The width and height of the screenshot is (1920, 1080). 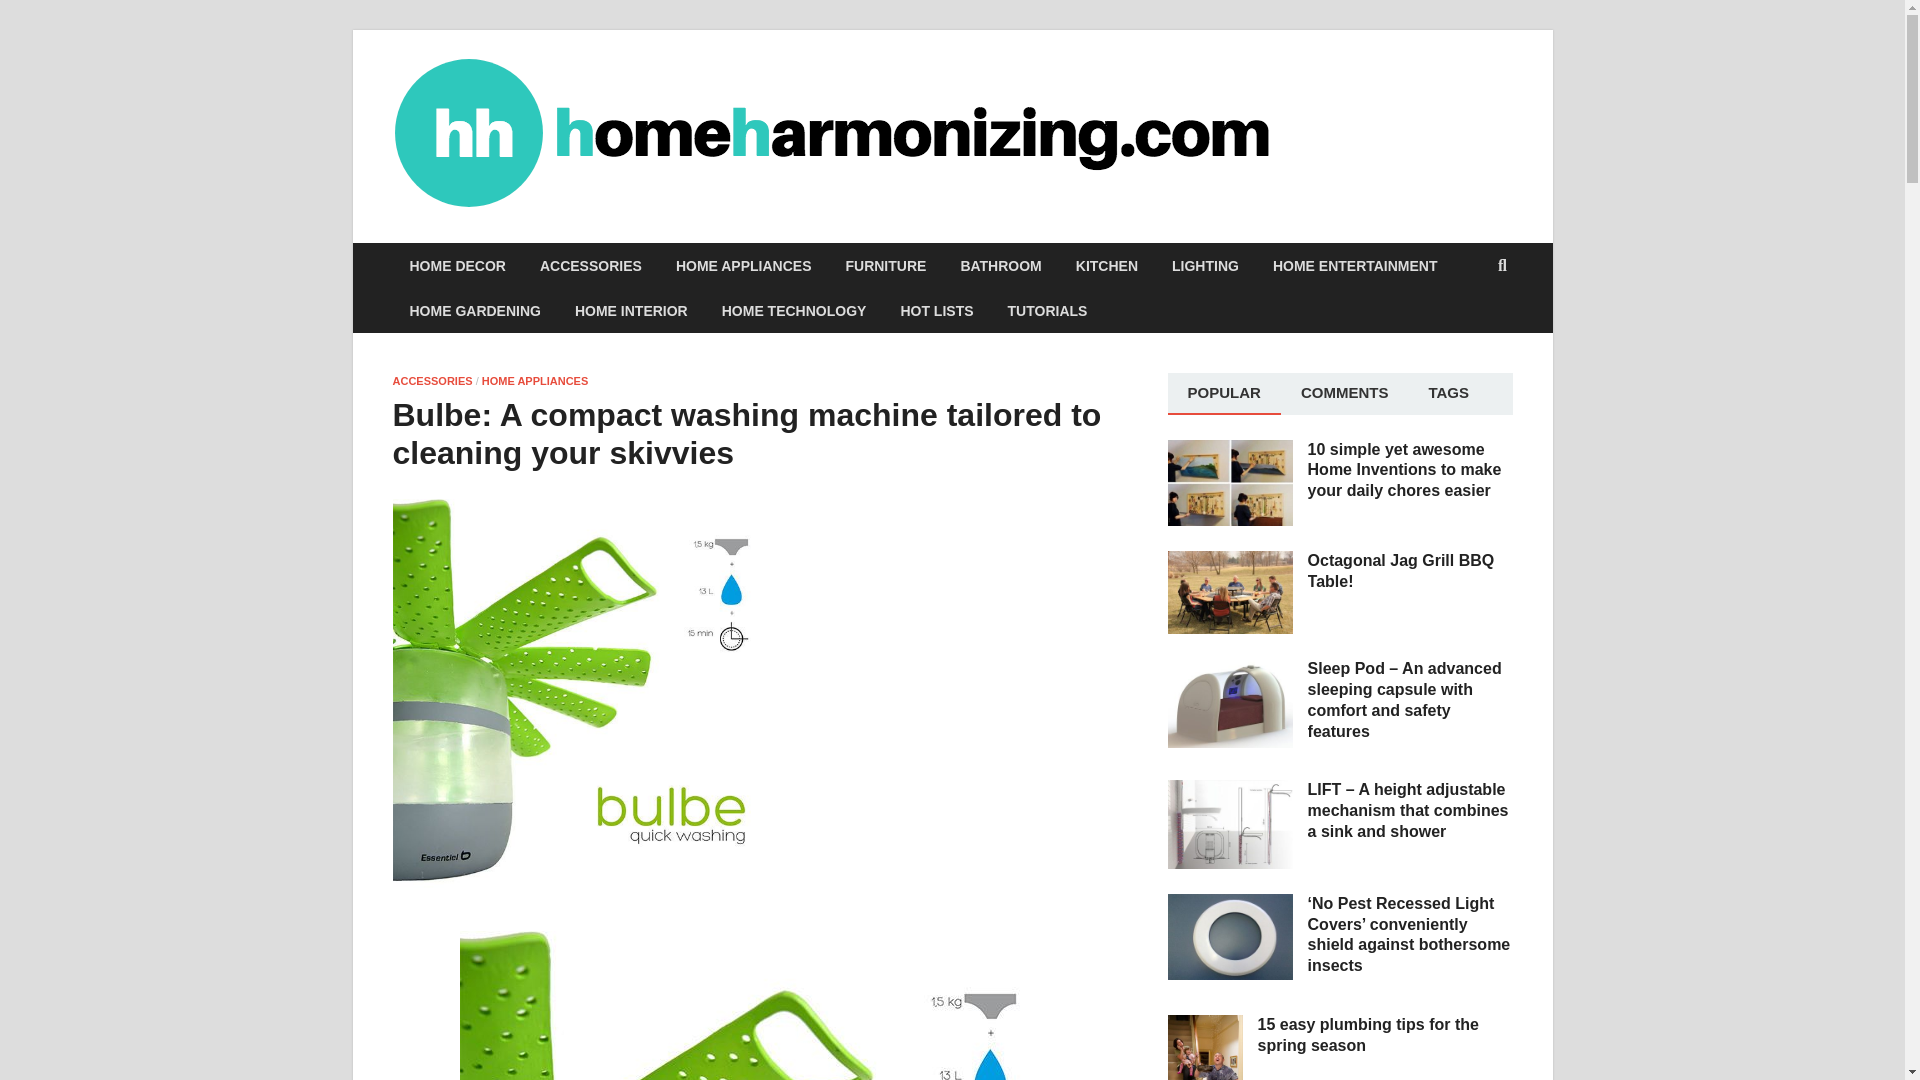 I want to click on ACCESSORIES, so click(x=432, y=380).